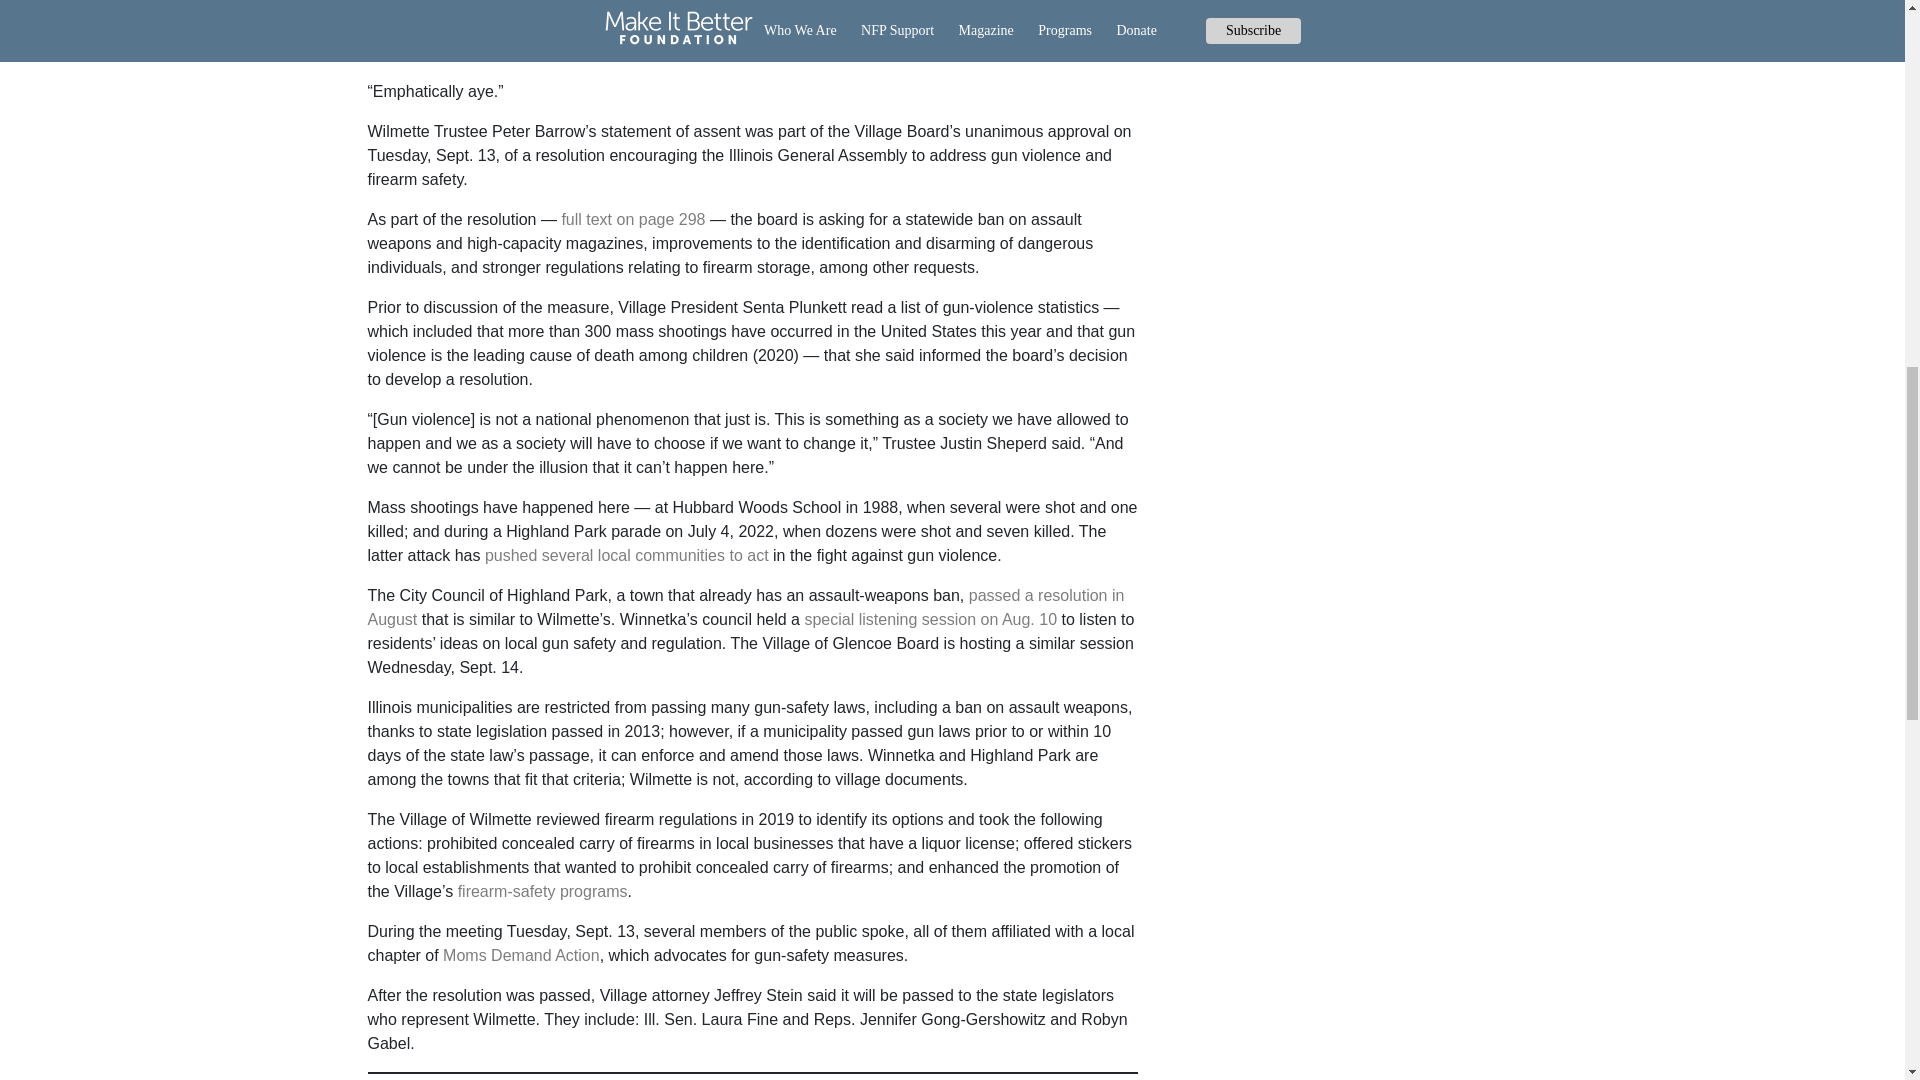 This screenshot has width=1920, height=1080. Describe the element at coordinates (1368, 178) in the screenshot. I see `Advertisement` at that location.